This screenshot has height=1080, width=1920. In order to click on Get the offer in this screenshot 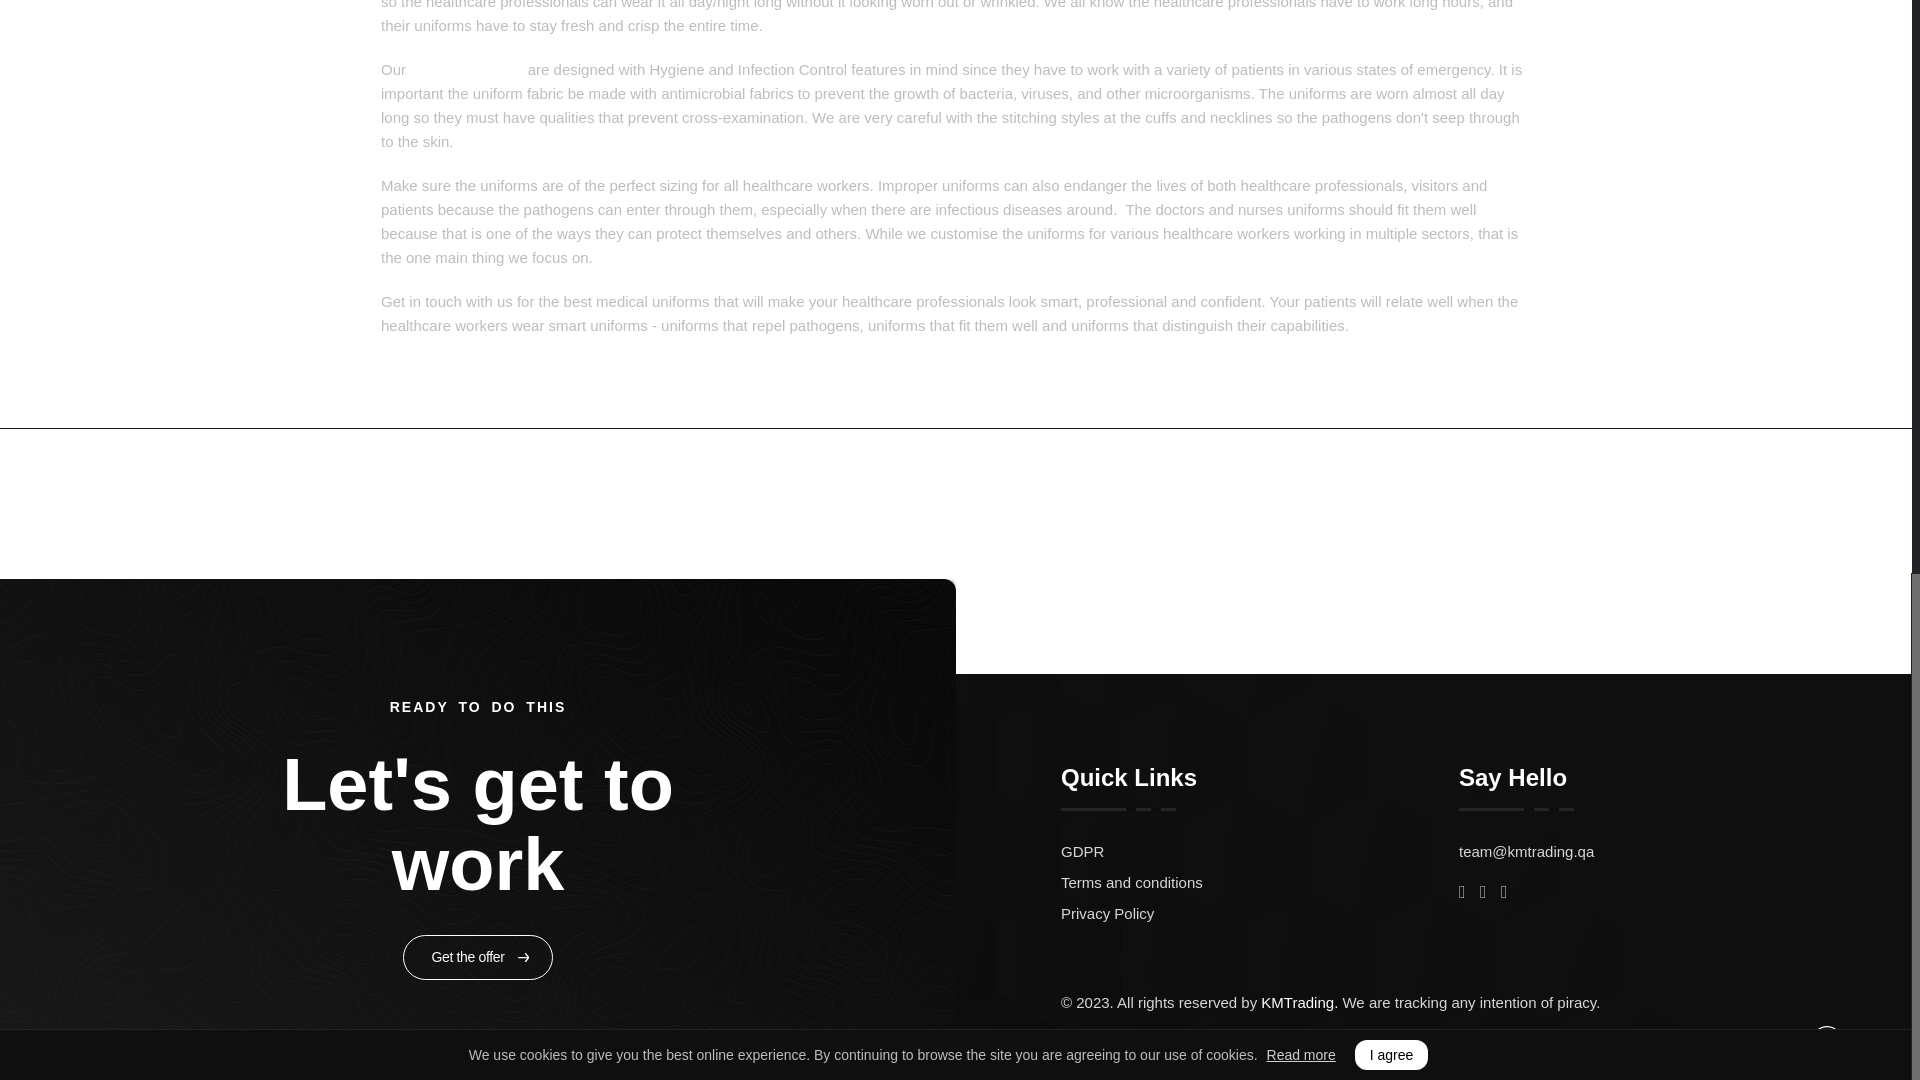, I will do `click(478, 957)`.